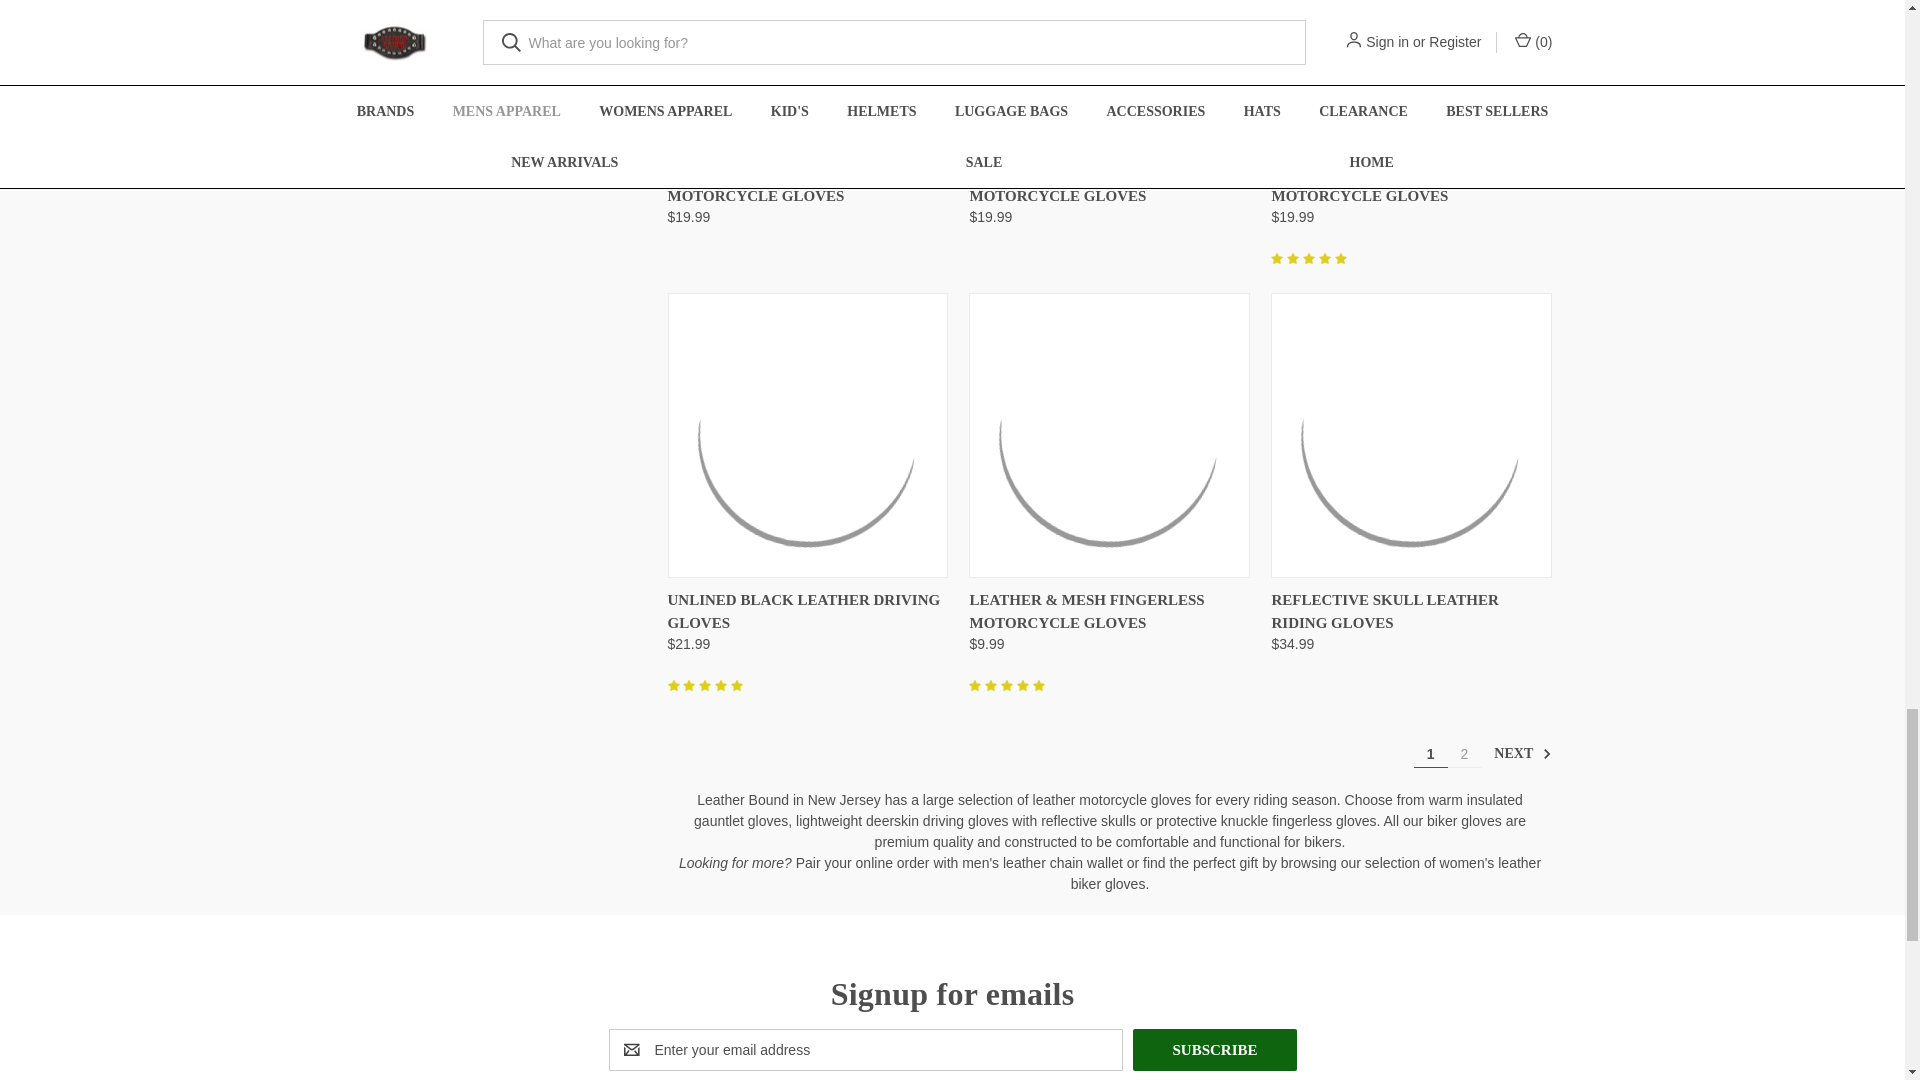 Image resolution: width=1920 pixels, height=1080 pixels. I want to click on Subscribe, so click(1214, 1050).